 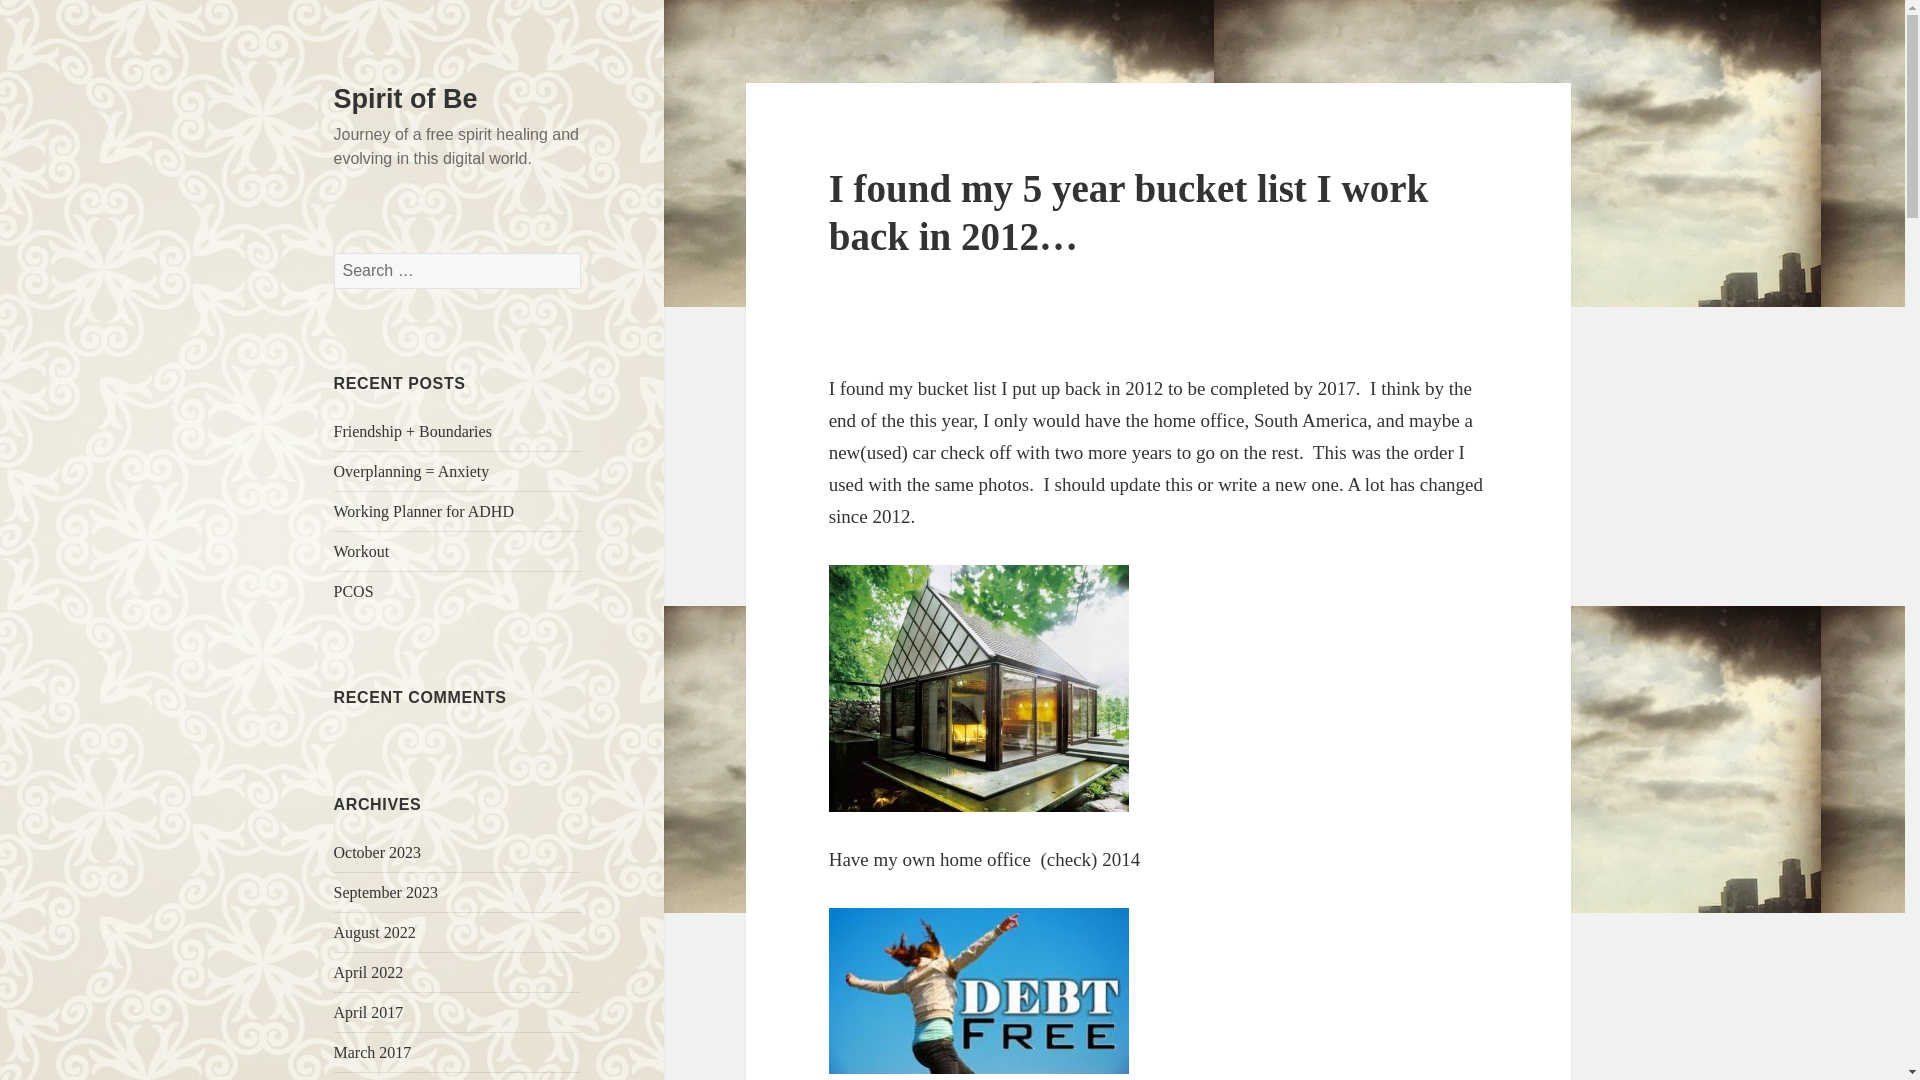 I want to click on October 2023, so click(x=378, y=852).